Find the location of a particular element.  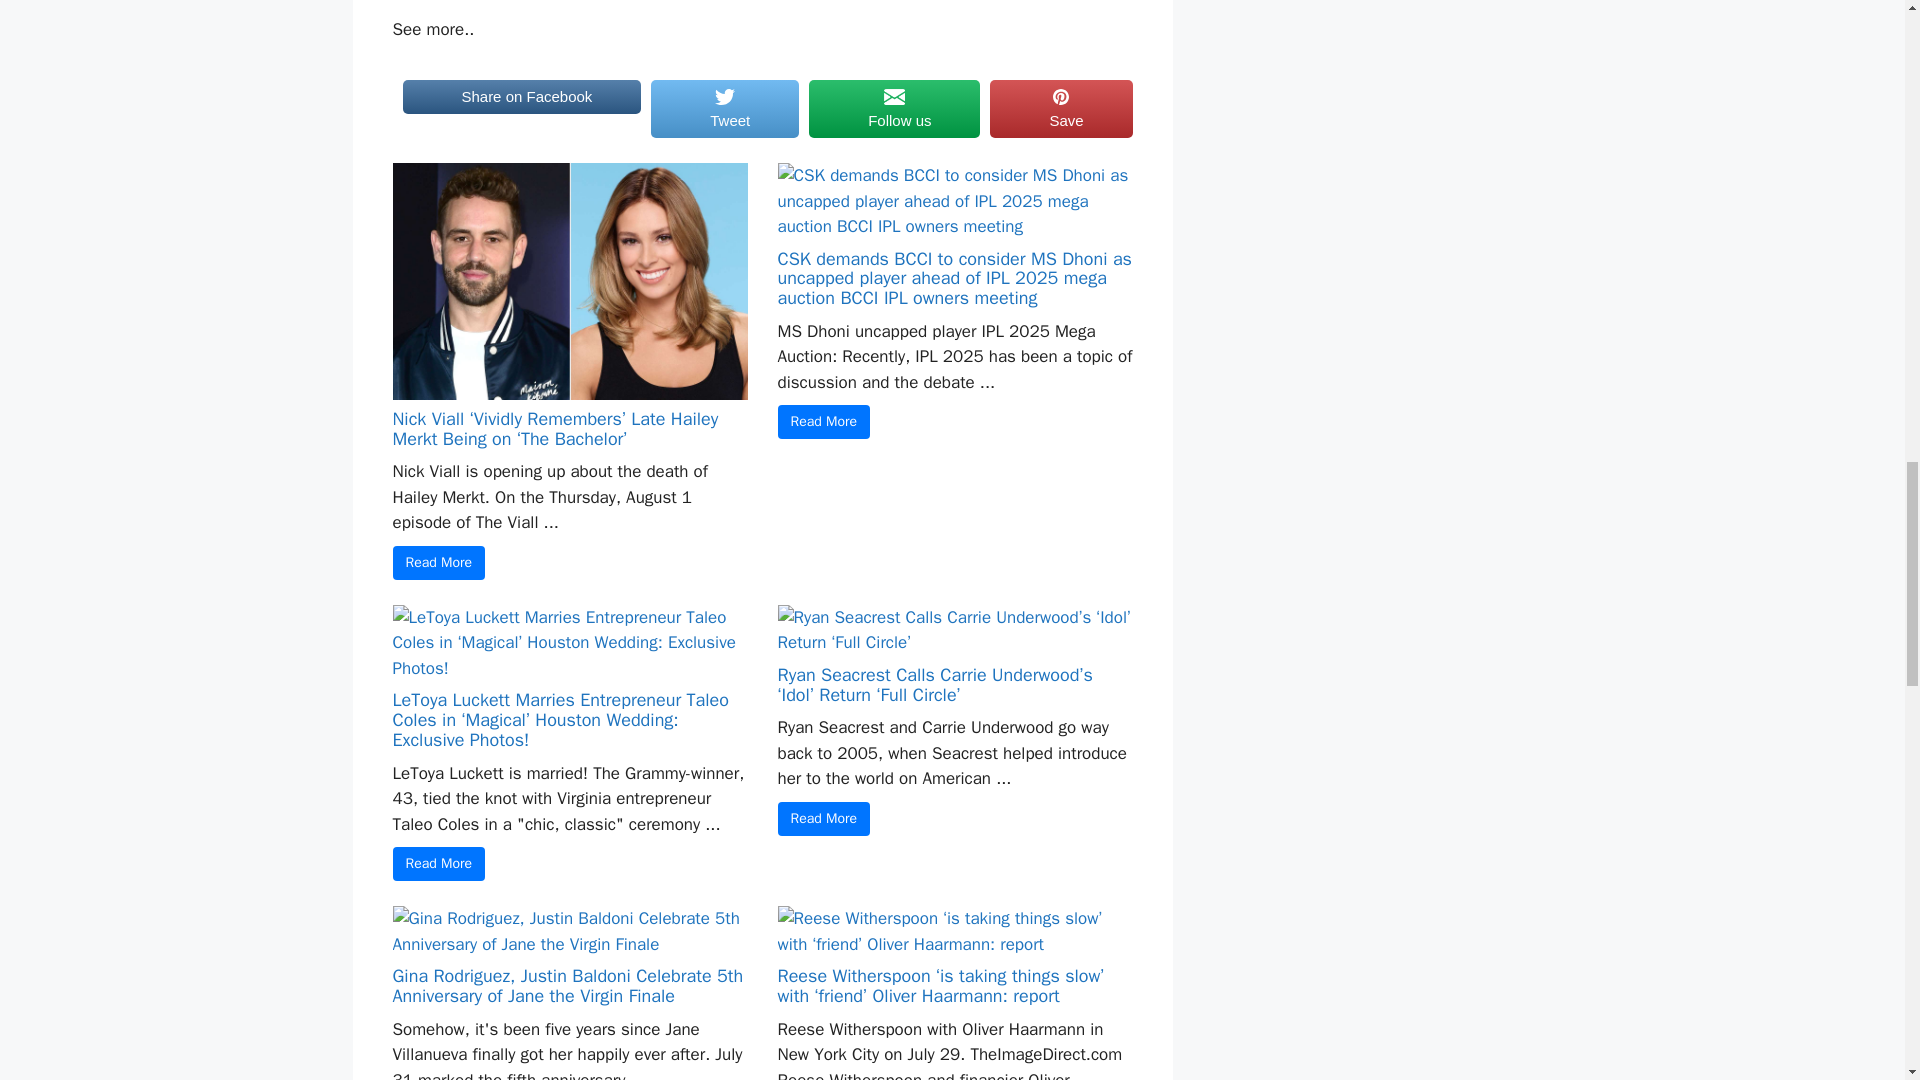

Read More is located at coordinates (438, 864).